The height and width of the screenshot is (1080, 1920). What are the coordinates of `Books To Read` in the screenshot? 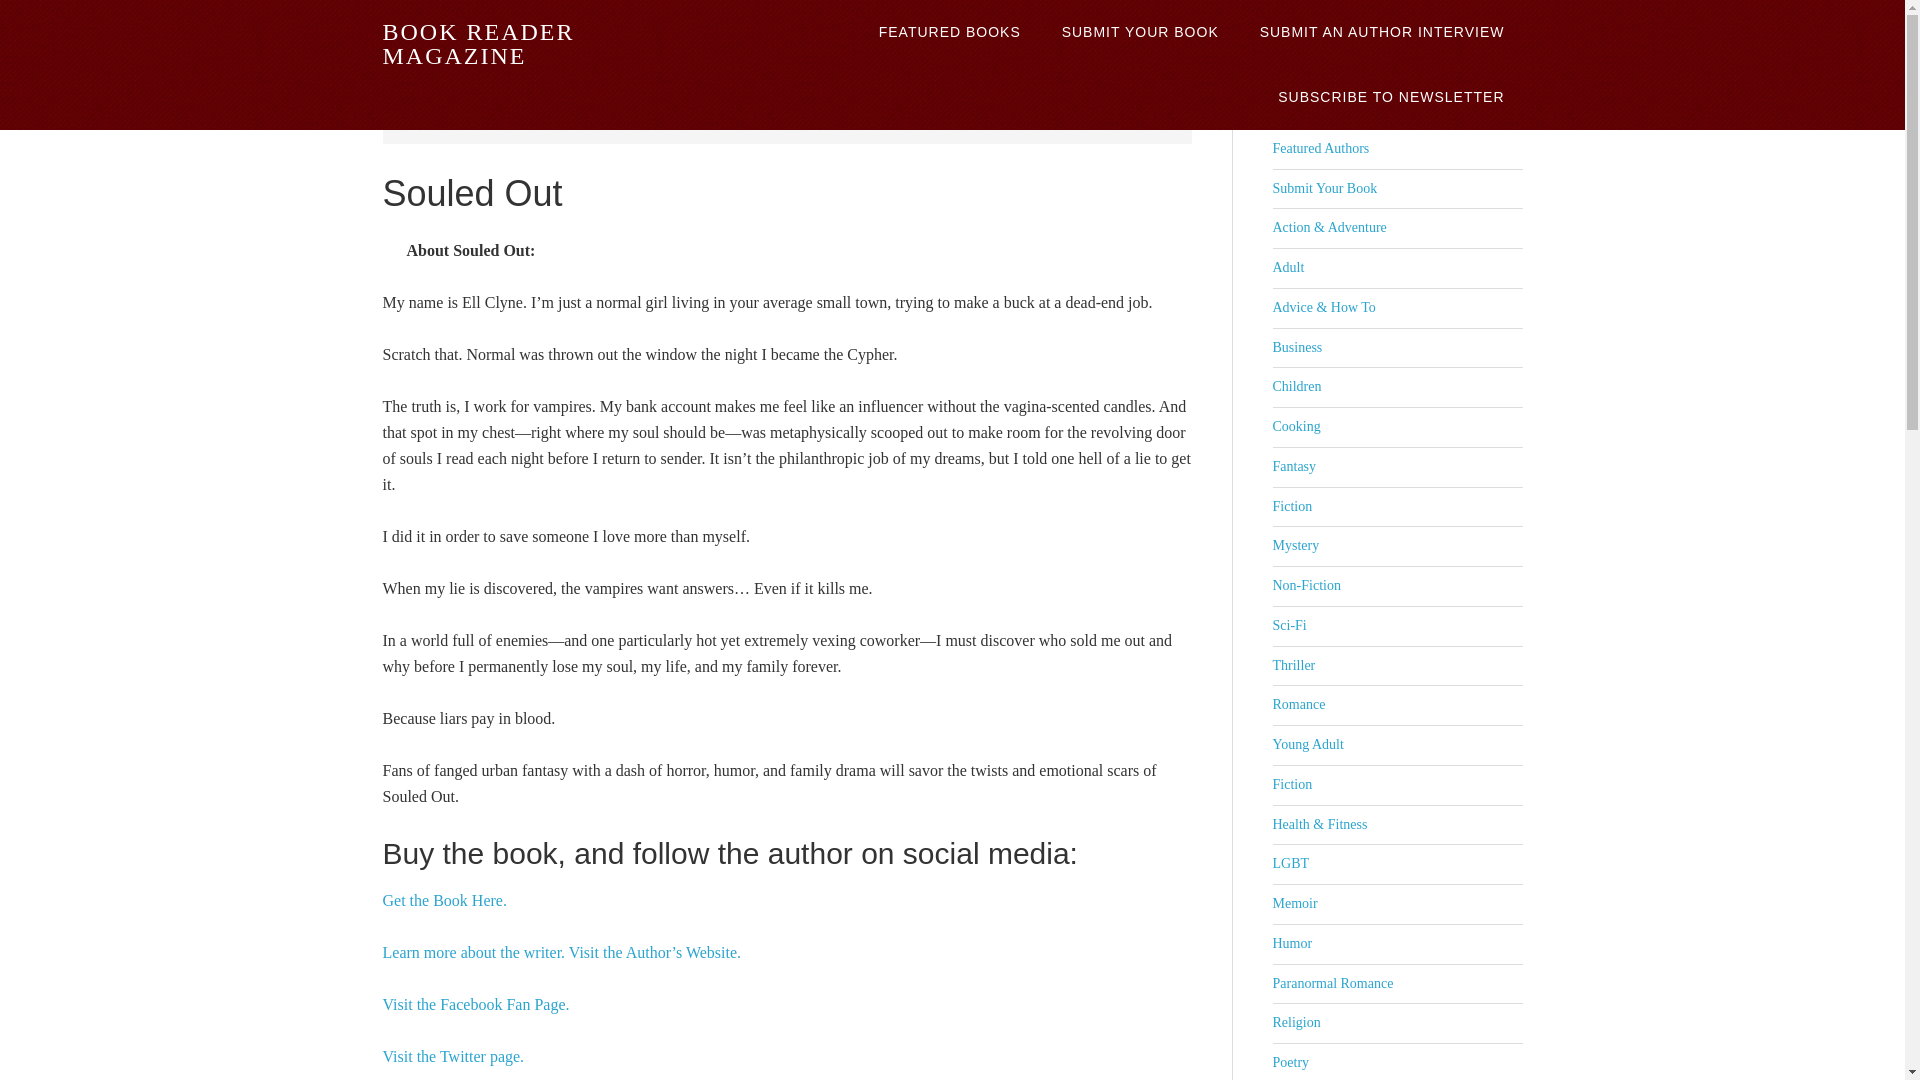 It's located at (565, 120).